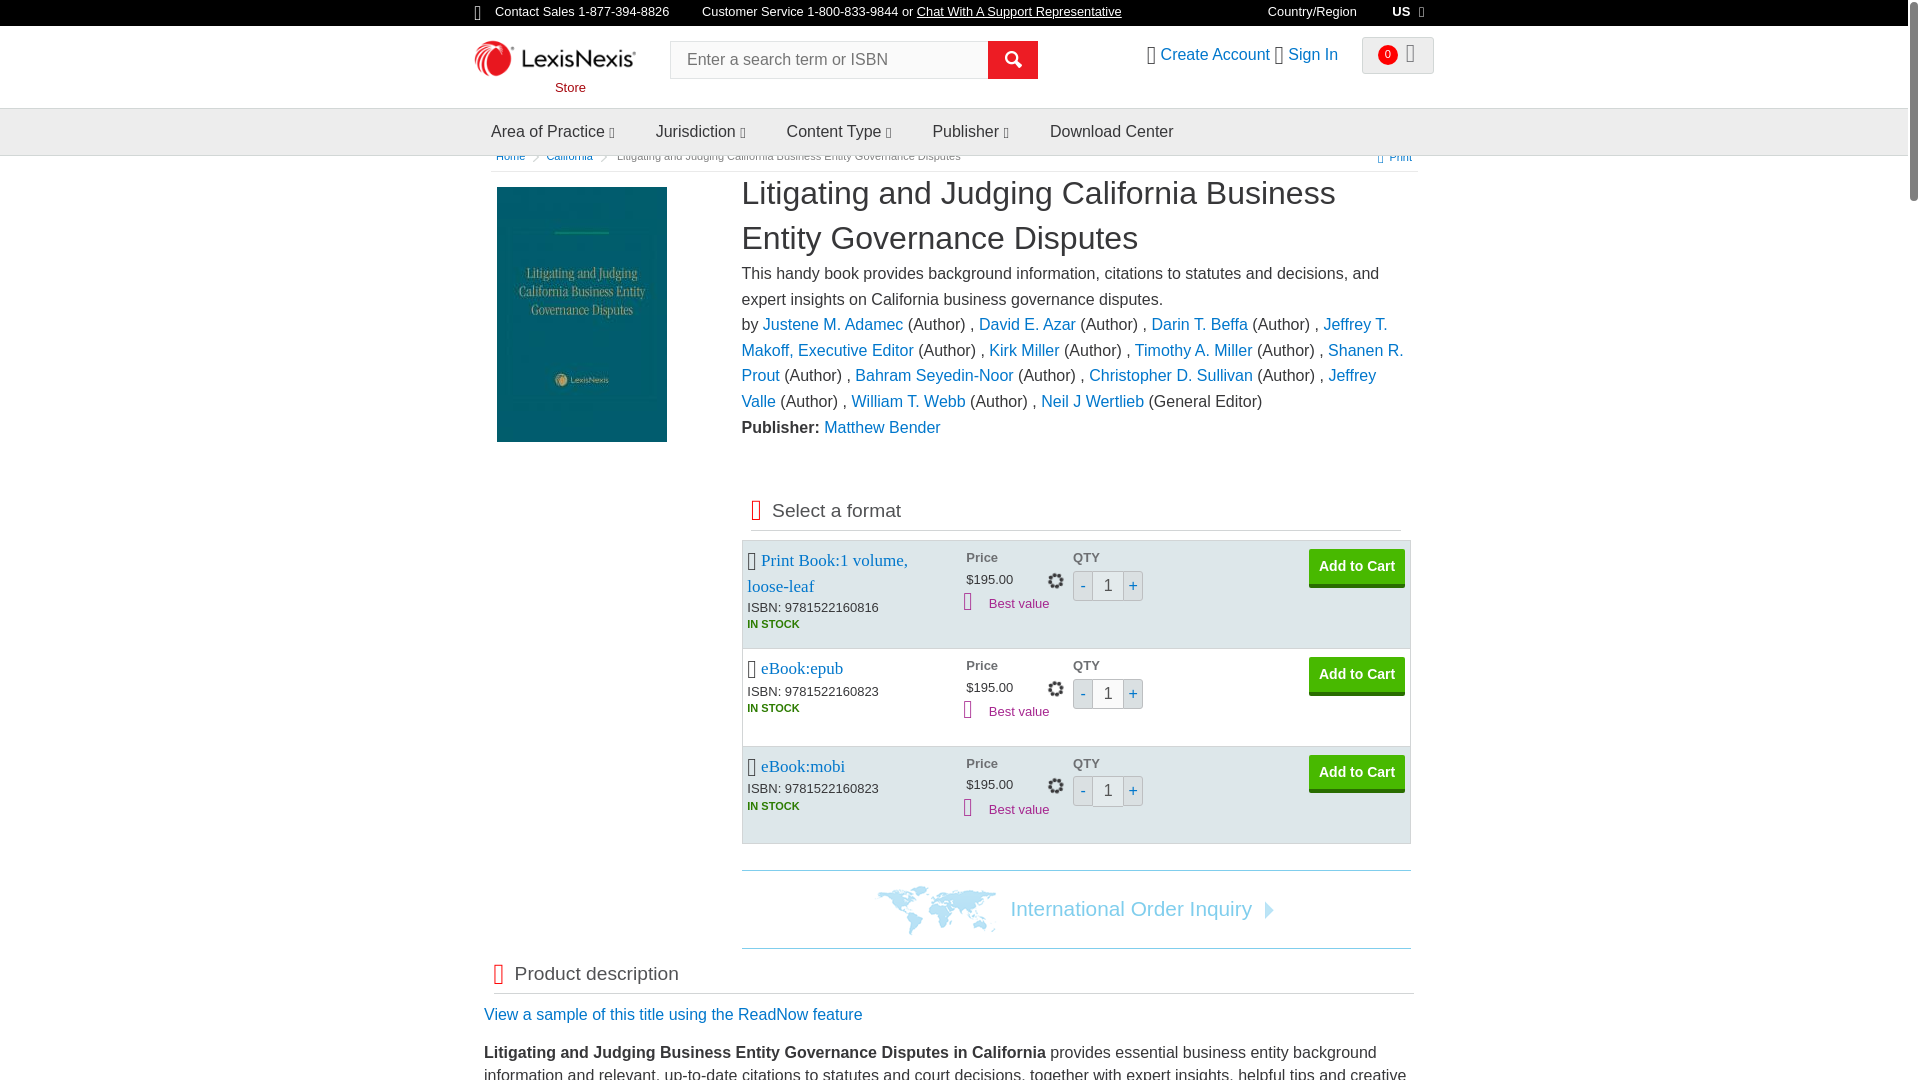 This screenshot has height=1080, width=1920. Describe the element at coordinates (1215, 54) in the screenshot. I see `Create Account` at that location.